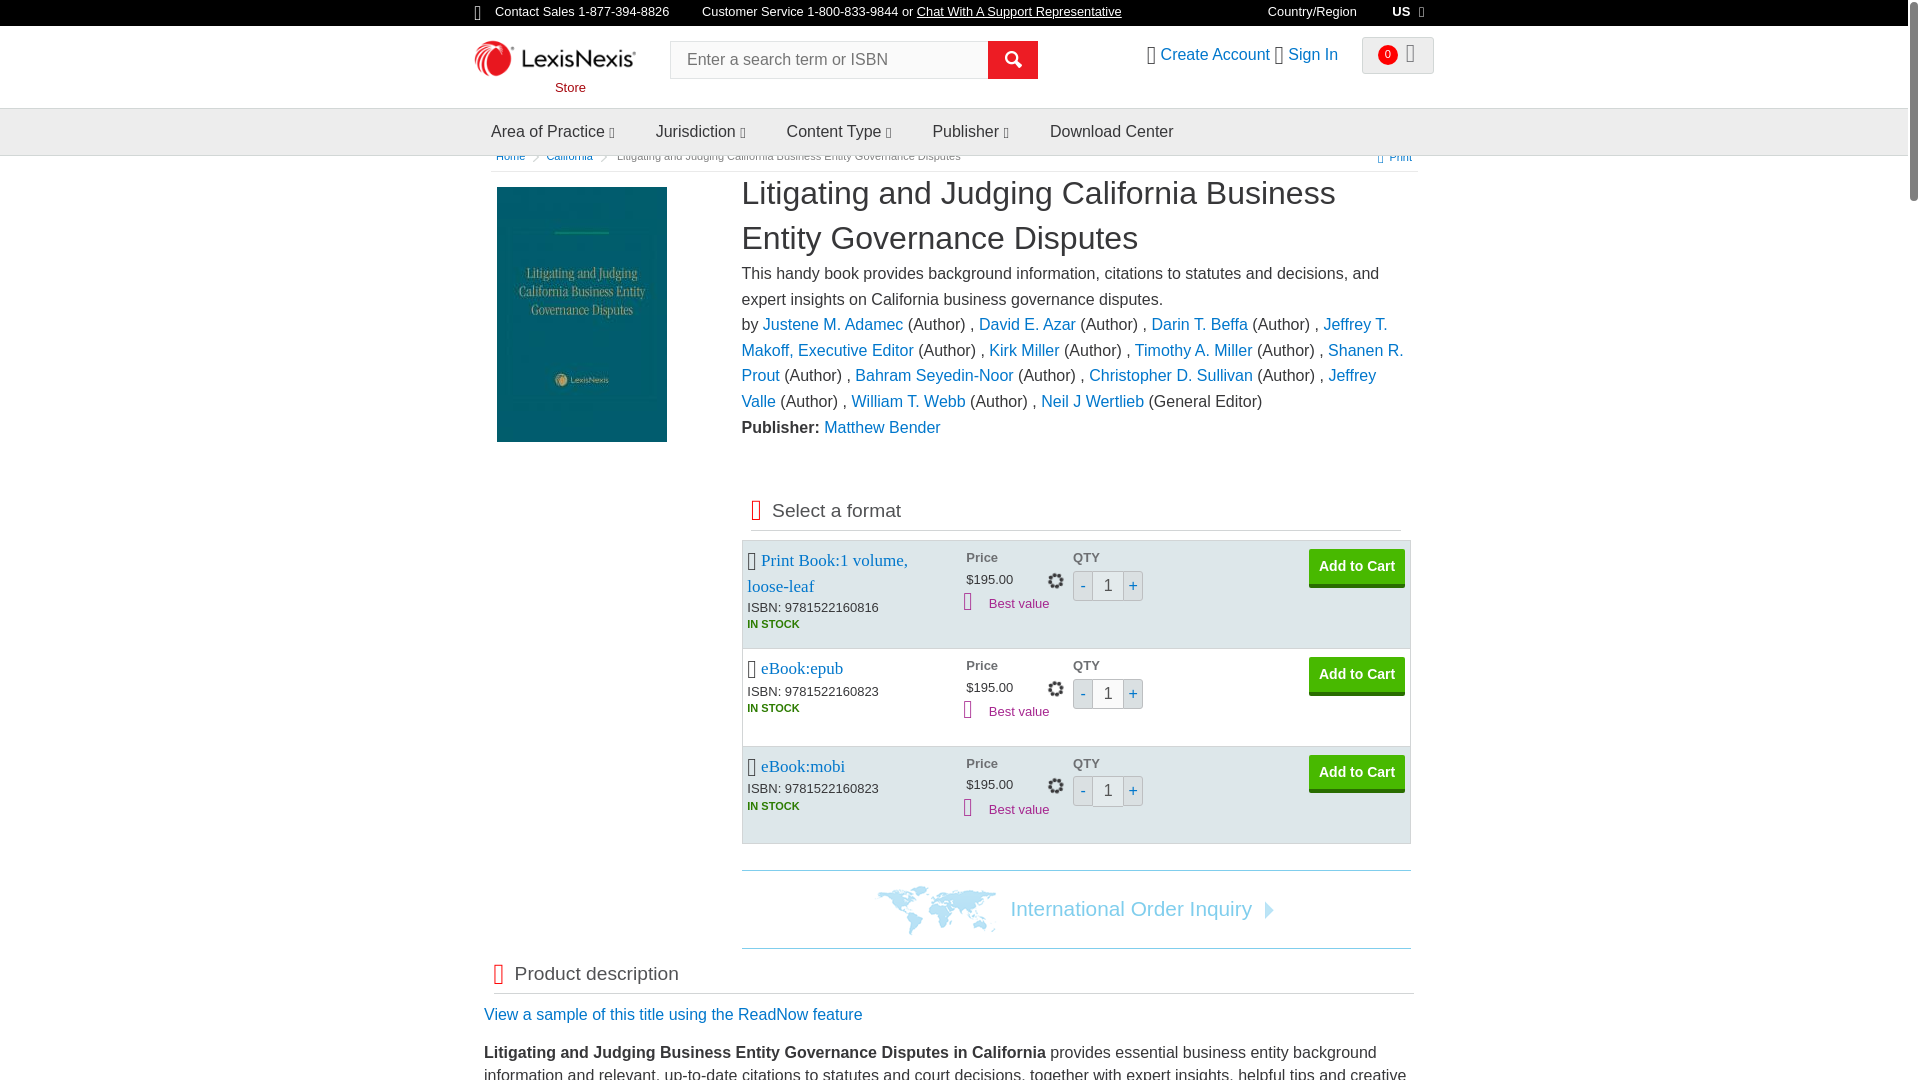 This screenshot has height=1080, width=1920. Describe the element at coordinates (1215, 54) in the screenshot. I see `Create Account` at that location.